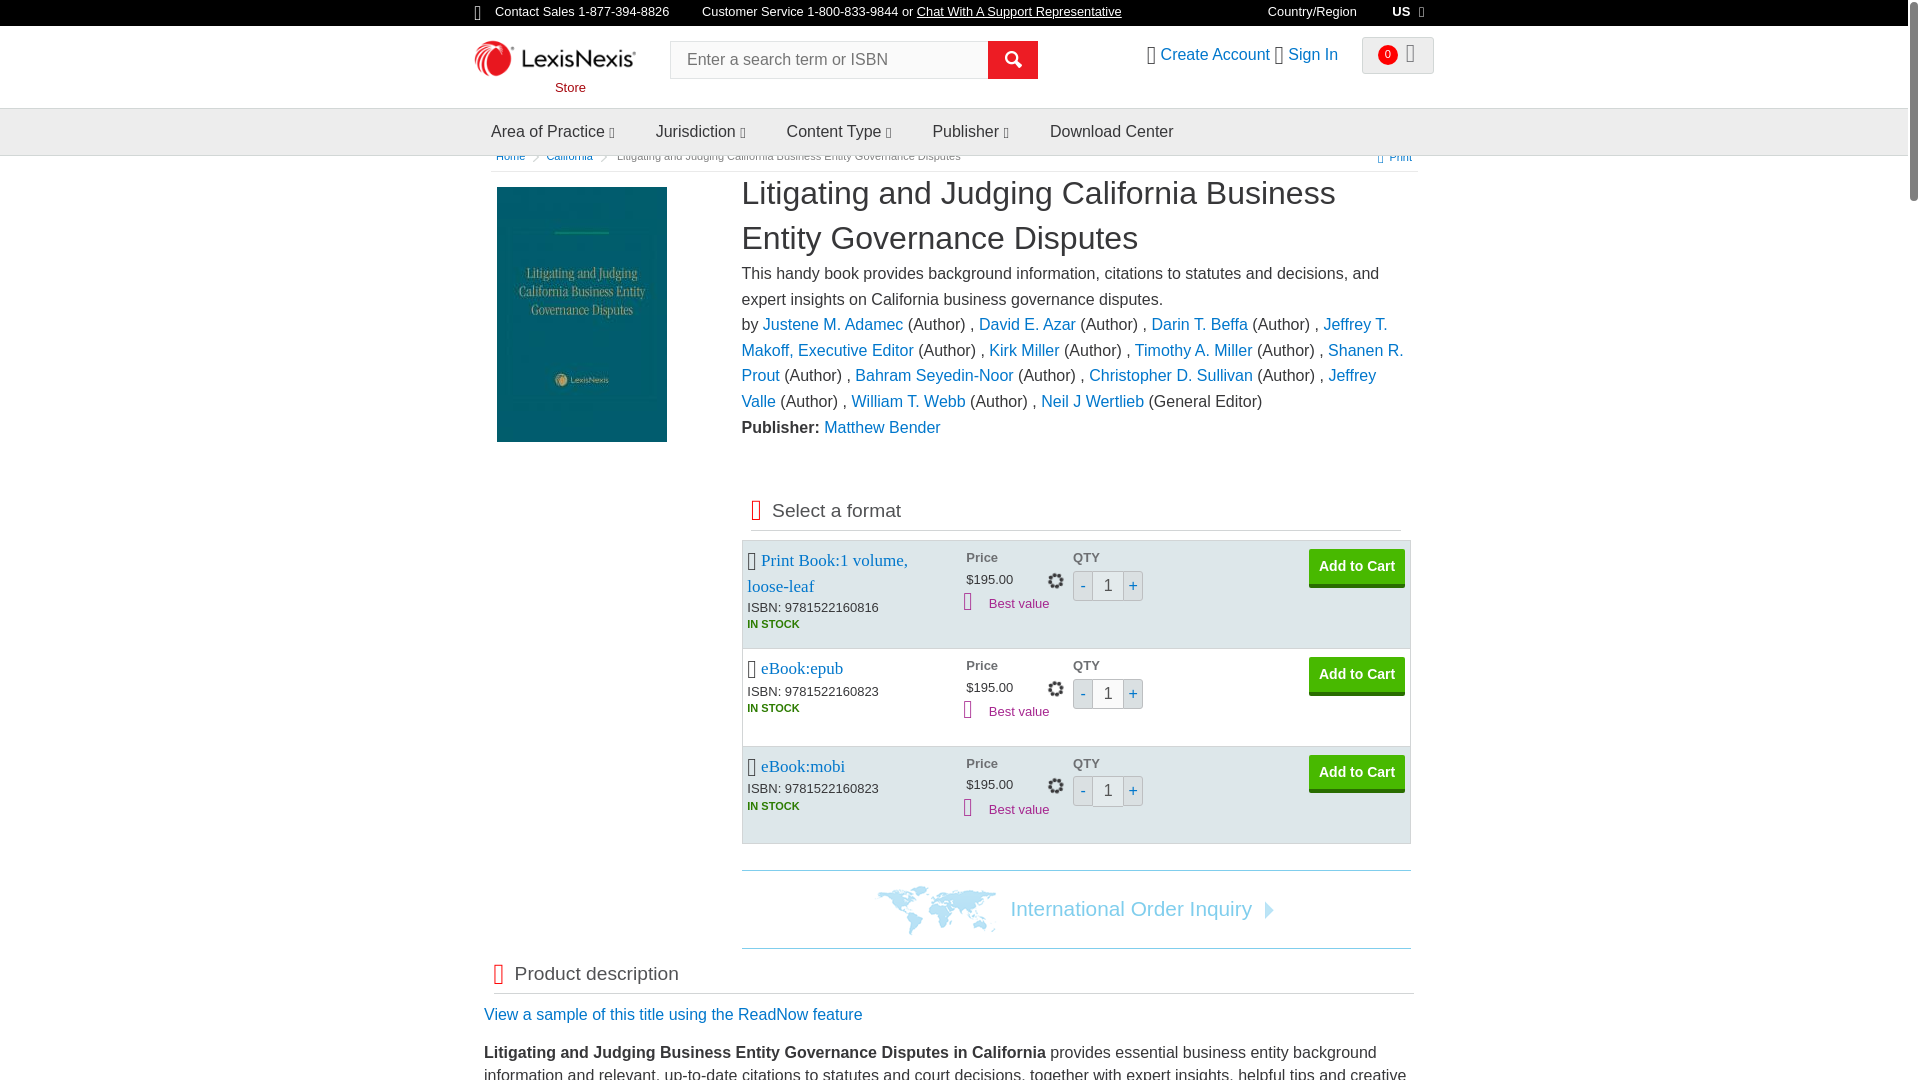 This screenshot has height=1080, width=1920. Describe the element at coordinates (1215, 54) in the screenshot. I see `Create Account` at that location.